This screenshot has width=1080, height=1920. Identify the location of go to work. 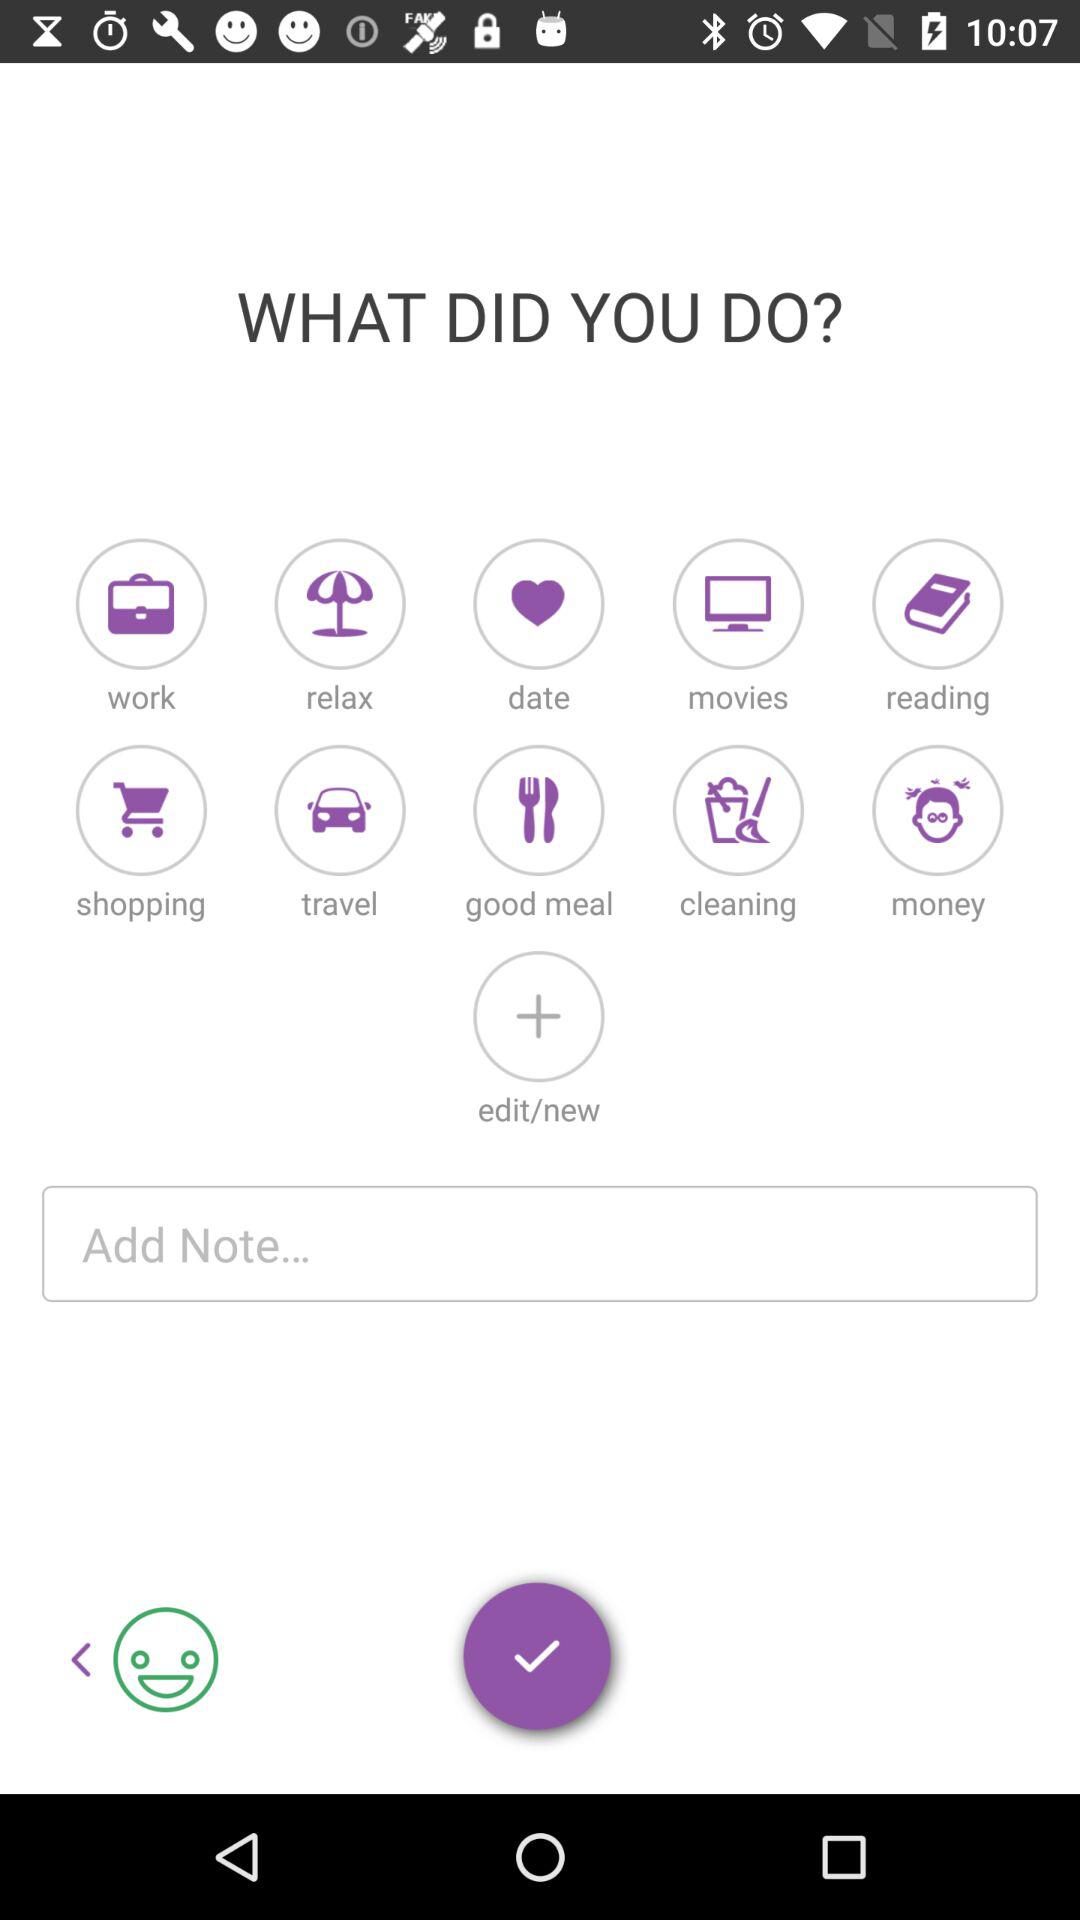
(141, 604).